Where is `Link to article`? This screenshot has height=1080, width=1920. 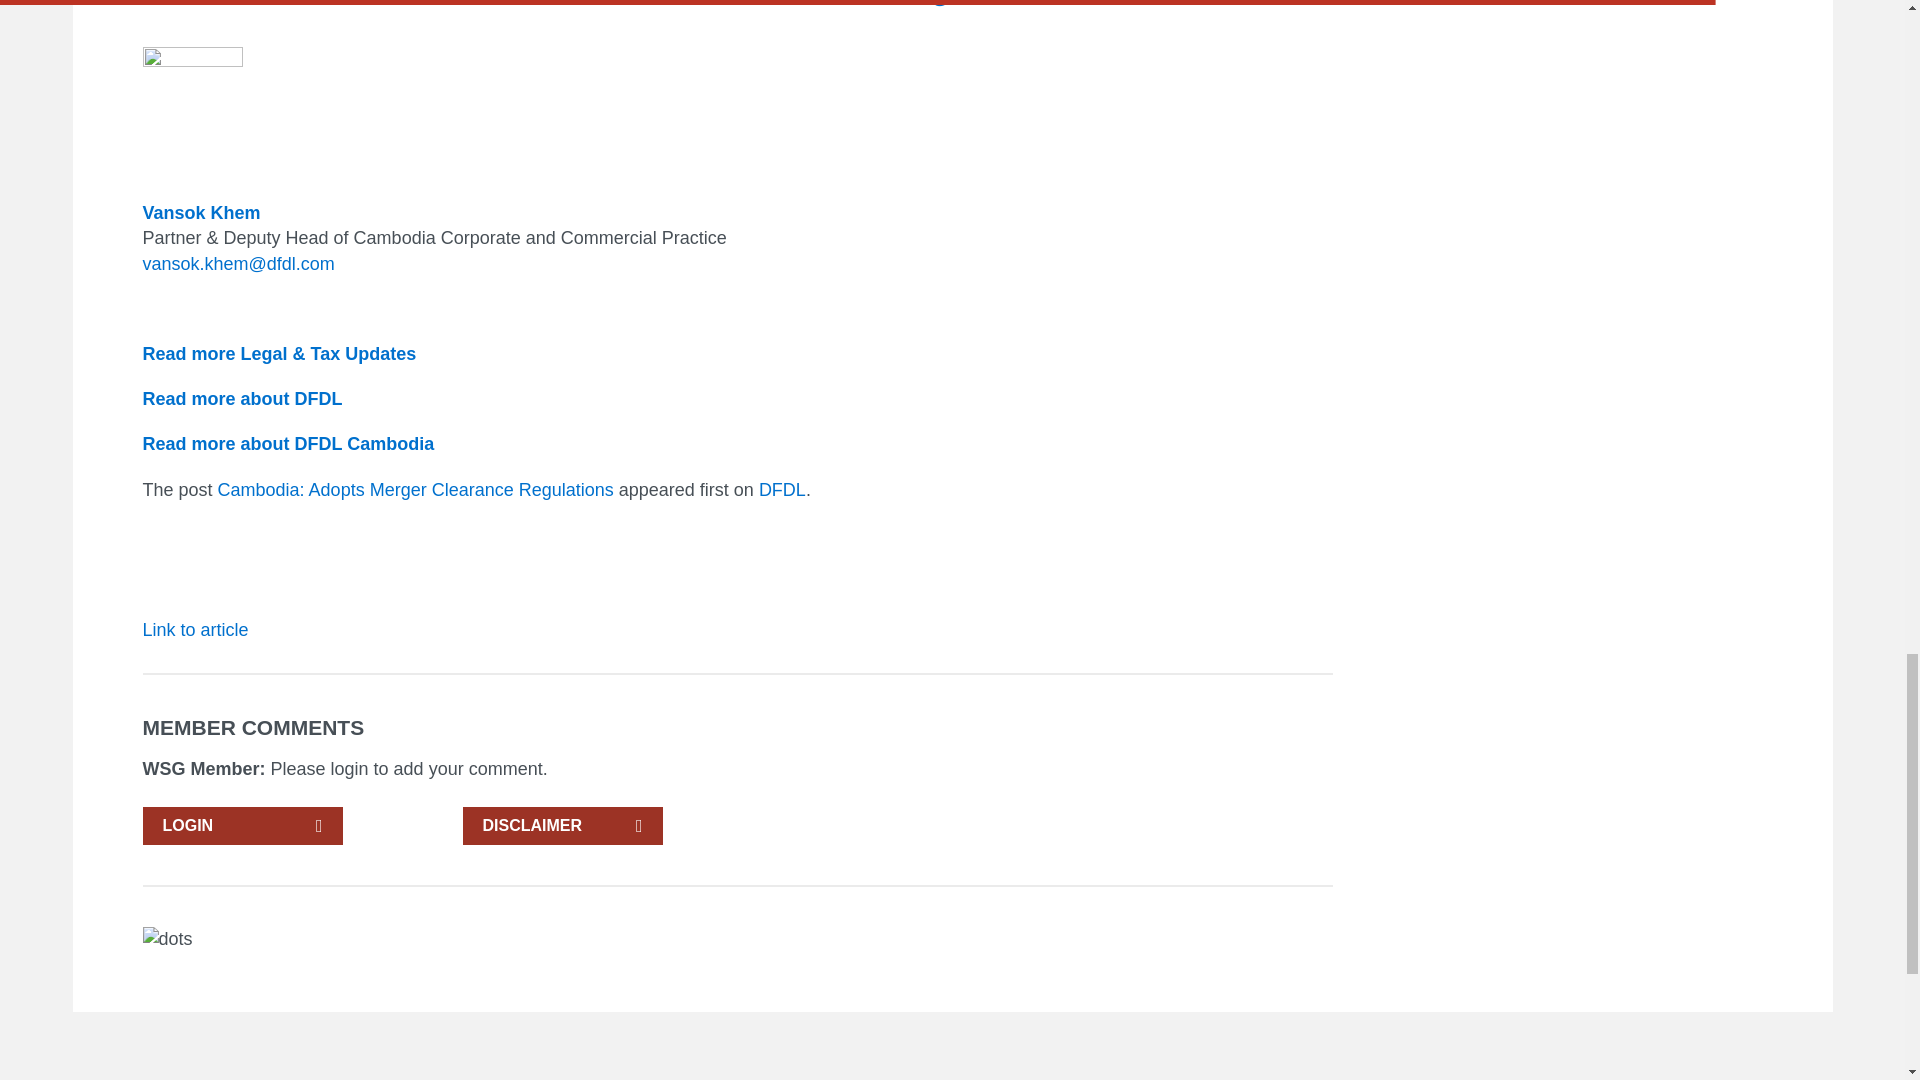 Link to article is located at coordinates (194, 630).